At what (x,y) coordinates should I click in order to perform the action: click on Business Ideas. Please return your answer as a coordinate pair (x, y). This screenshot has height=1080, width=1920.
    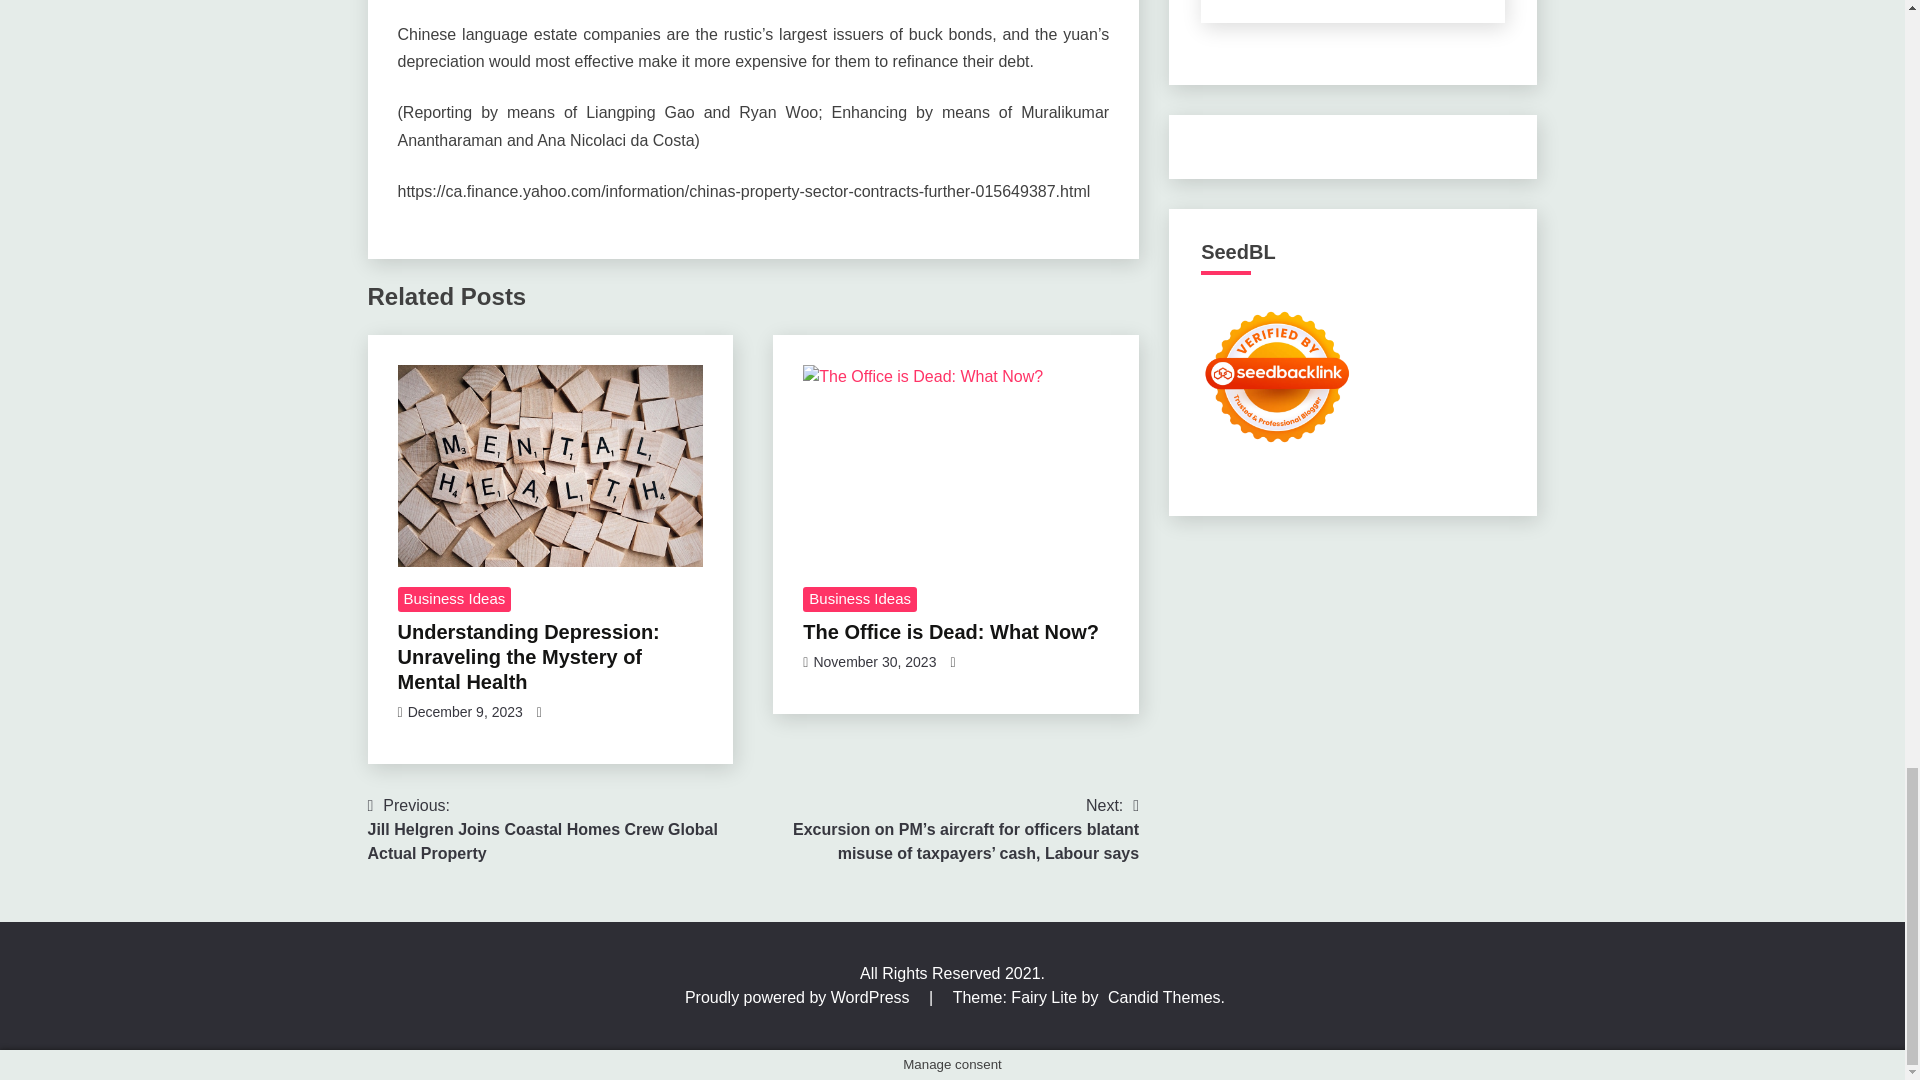
    Looking at the image, I should click on (454, 600).